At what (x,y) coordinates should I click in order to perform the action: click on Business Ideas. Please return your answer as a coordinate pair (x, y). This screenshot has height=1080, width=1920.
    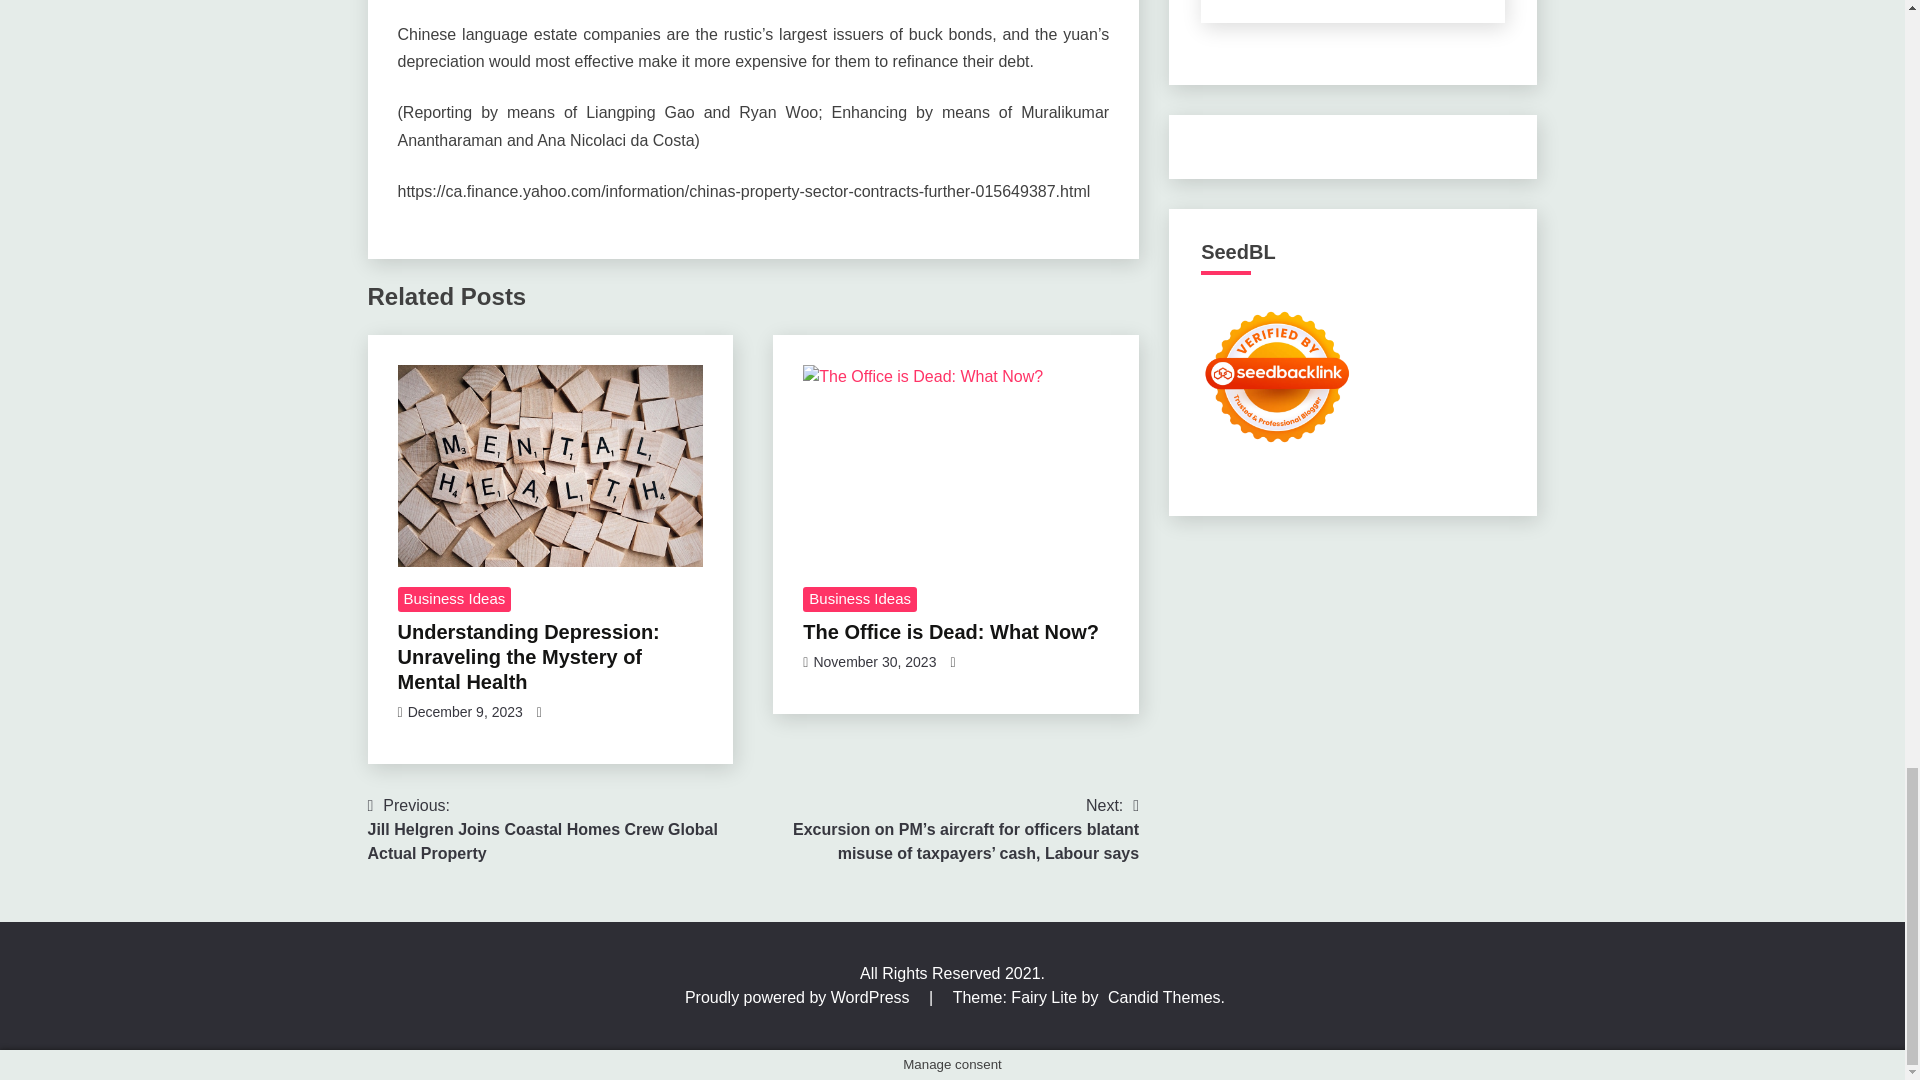
    Looking at the image, I should click on (454, 600).